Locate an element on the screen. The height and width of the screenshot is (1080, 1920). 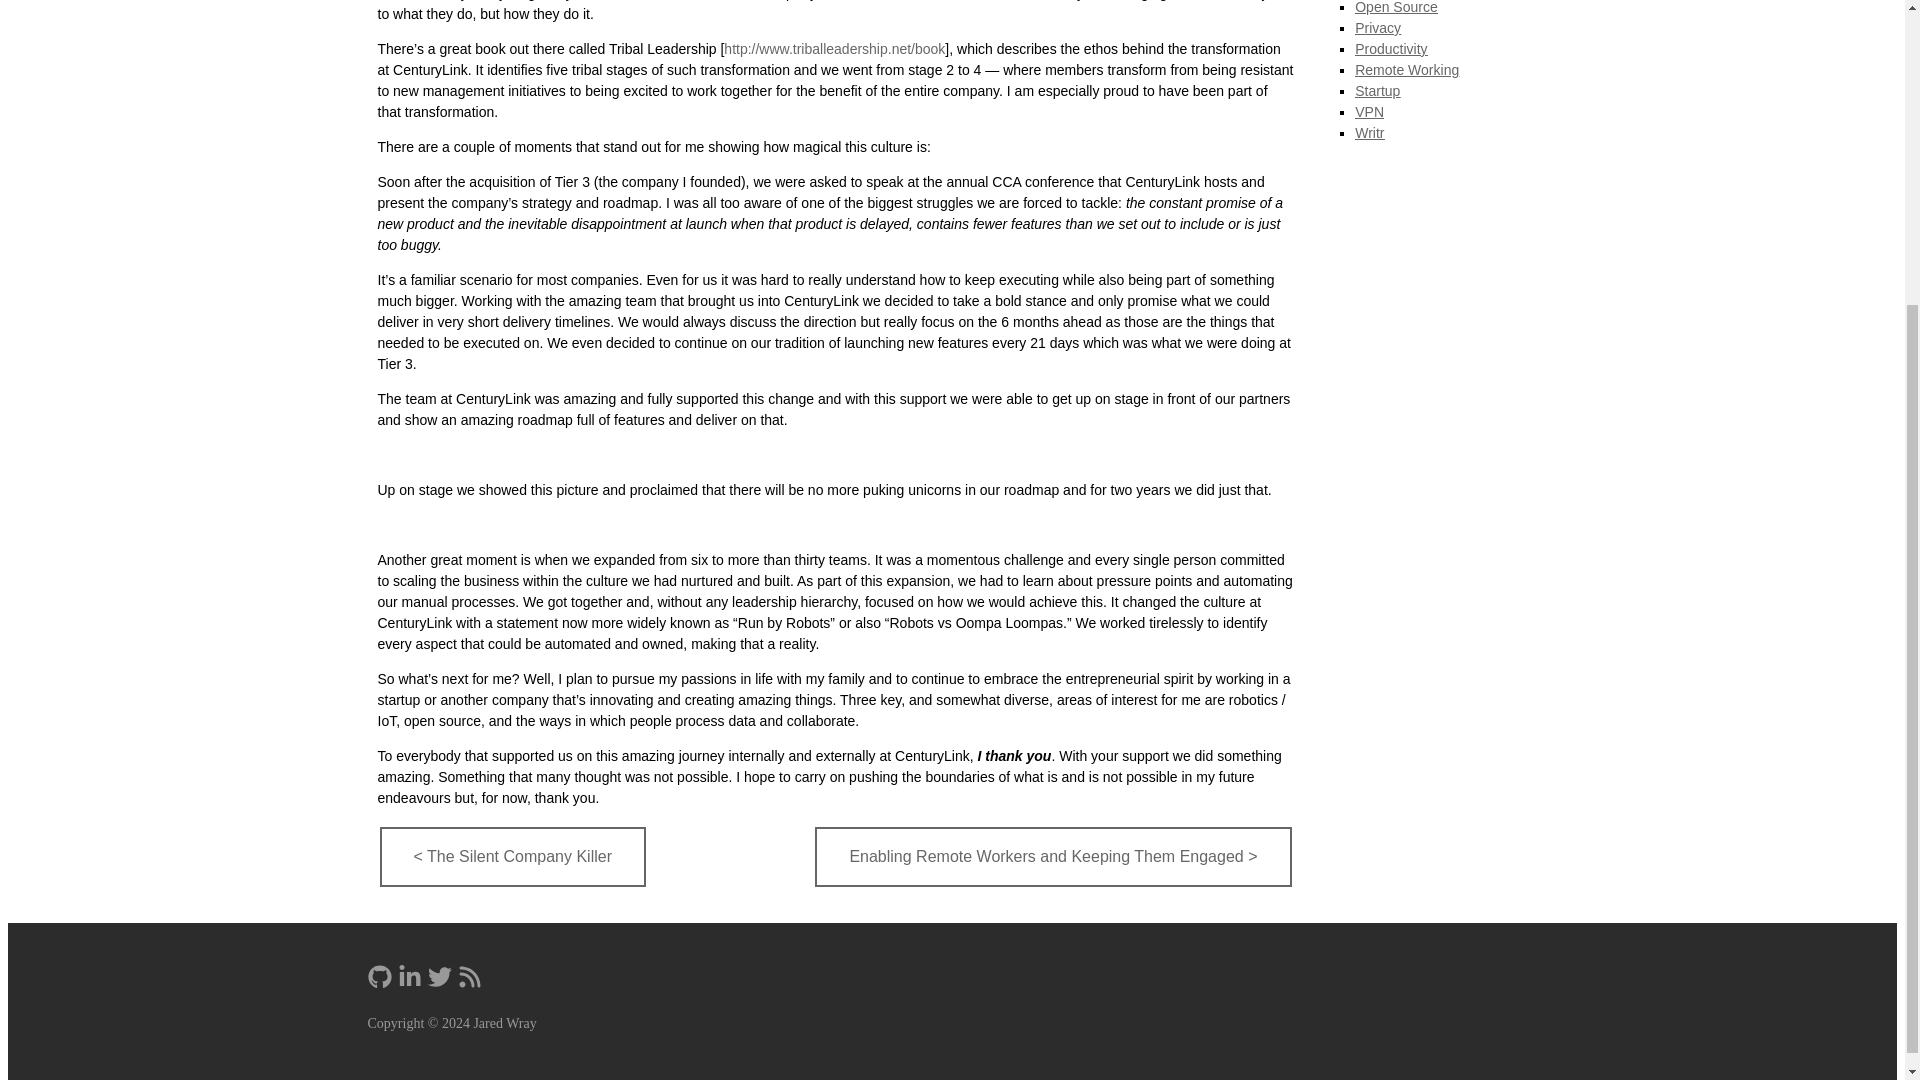
VPN is located at coordinates (1370, 111).